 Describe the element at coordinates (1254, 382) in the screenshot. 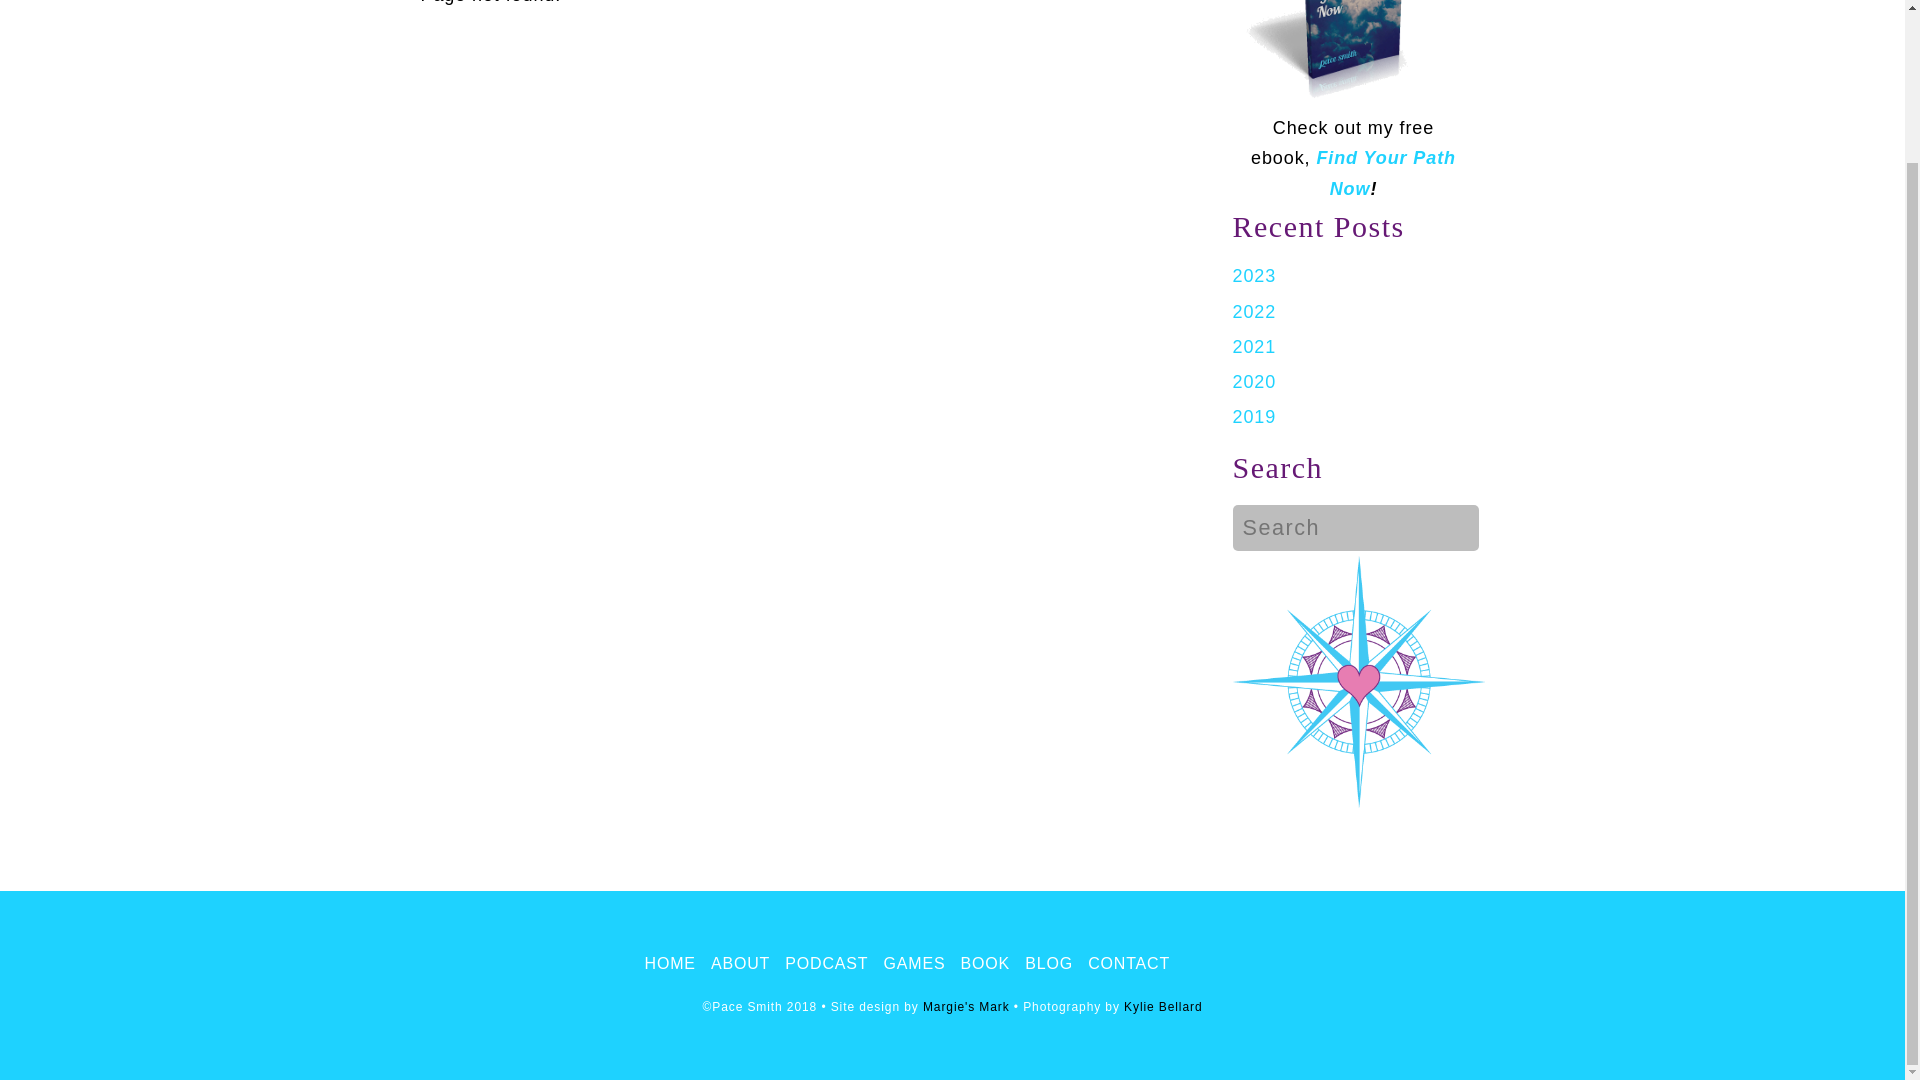

I see `2020` at that location.